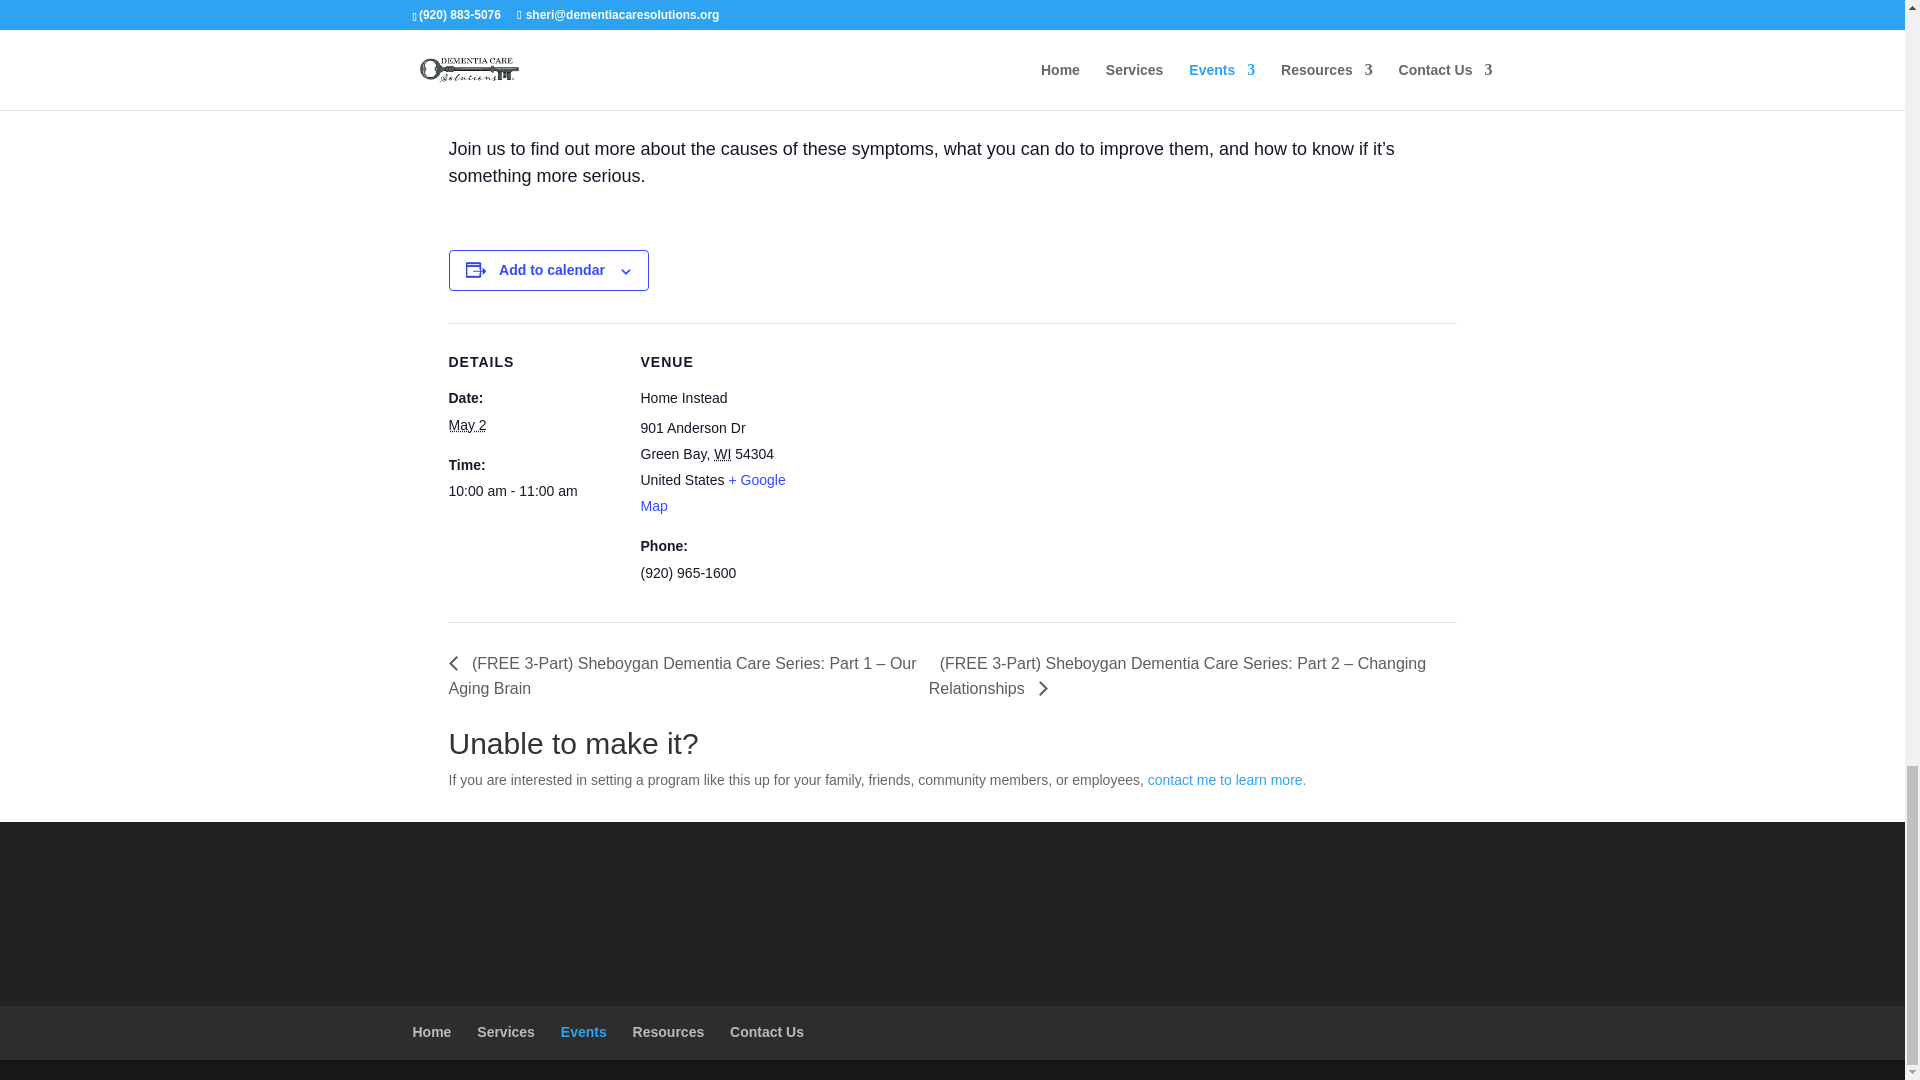 This screenshot has height=1080, width=1920. What do you see at coordinates (532, 492) in the screenshot?
I see `2024-05-02` at bounding box center [532, 492].